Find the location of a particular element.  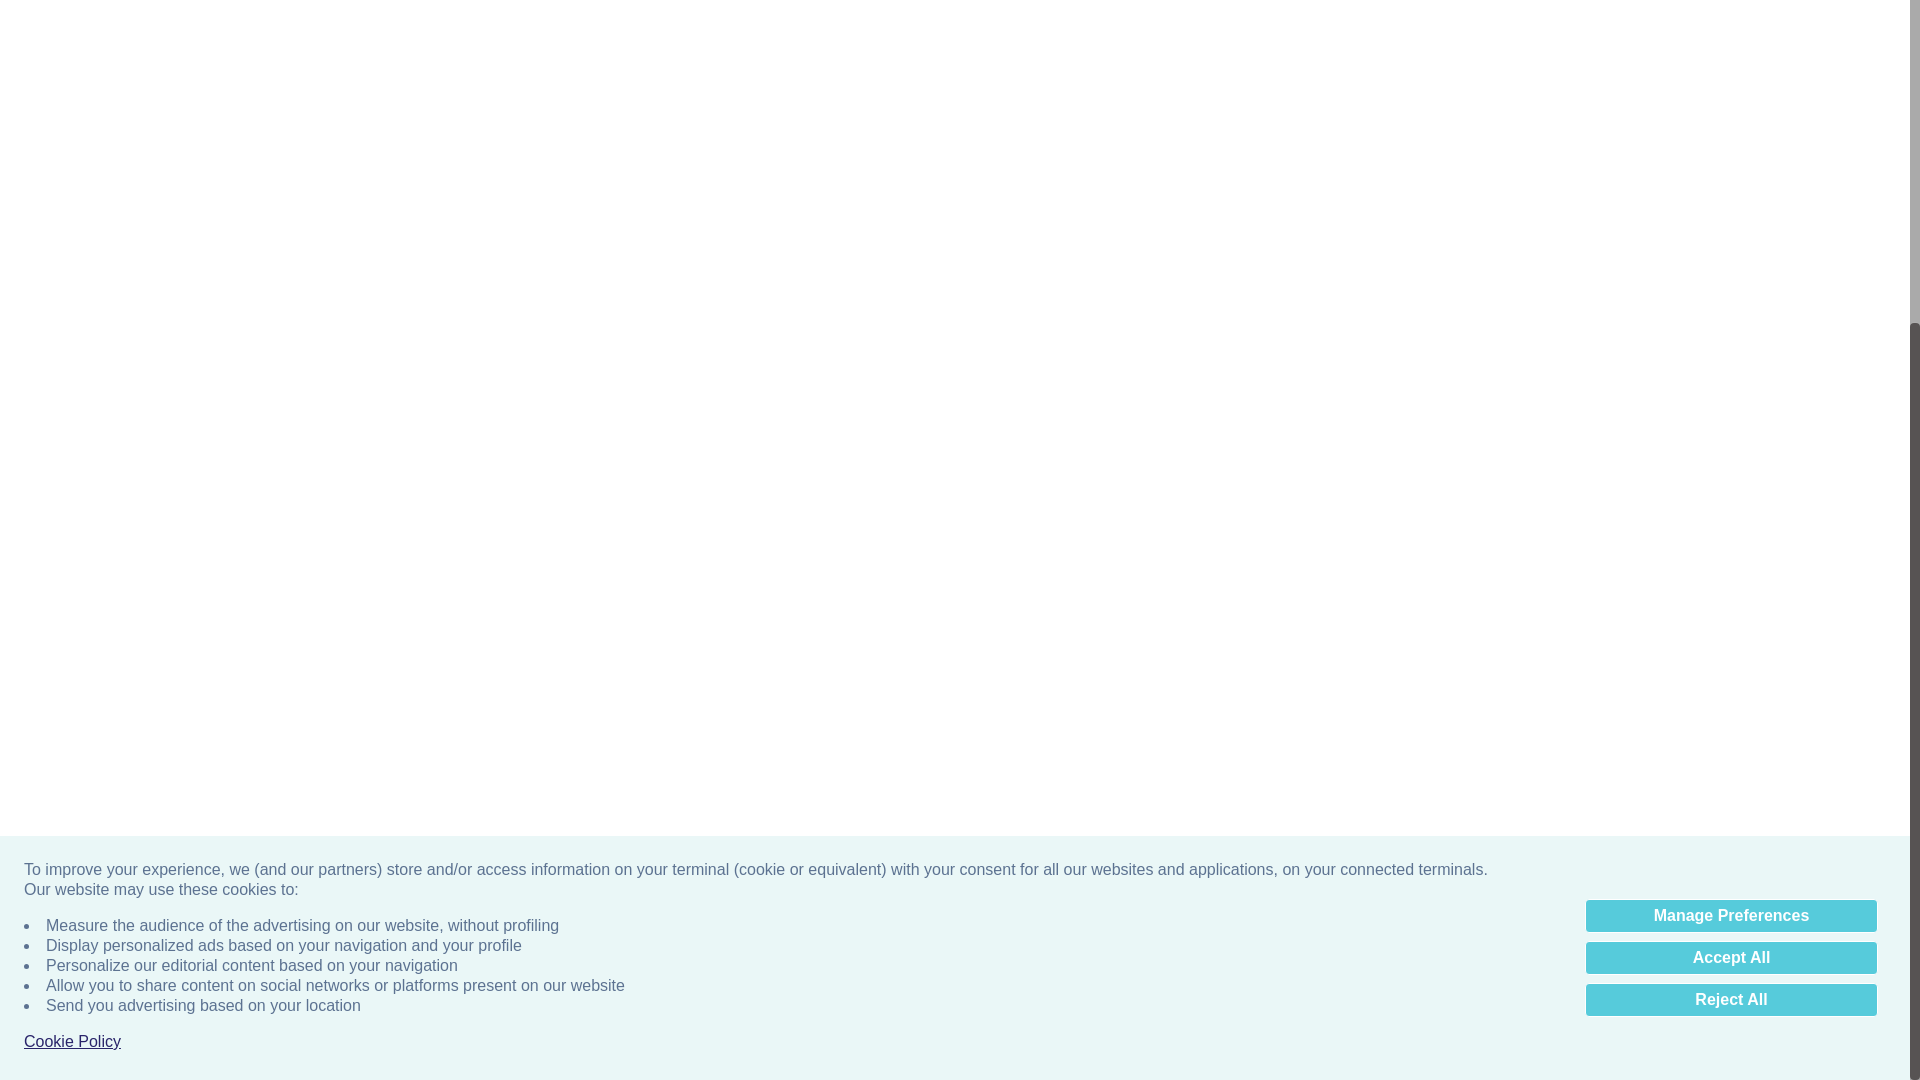

Manage Preferences is located at coordinates (1731, 456).